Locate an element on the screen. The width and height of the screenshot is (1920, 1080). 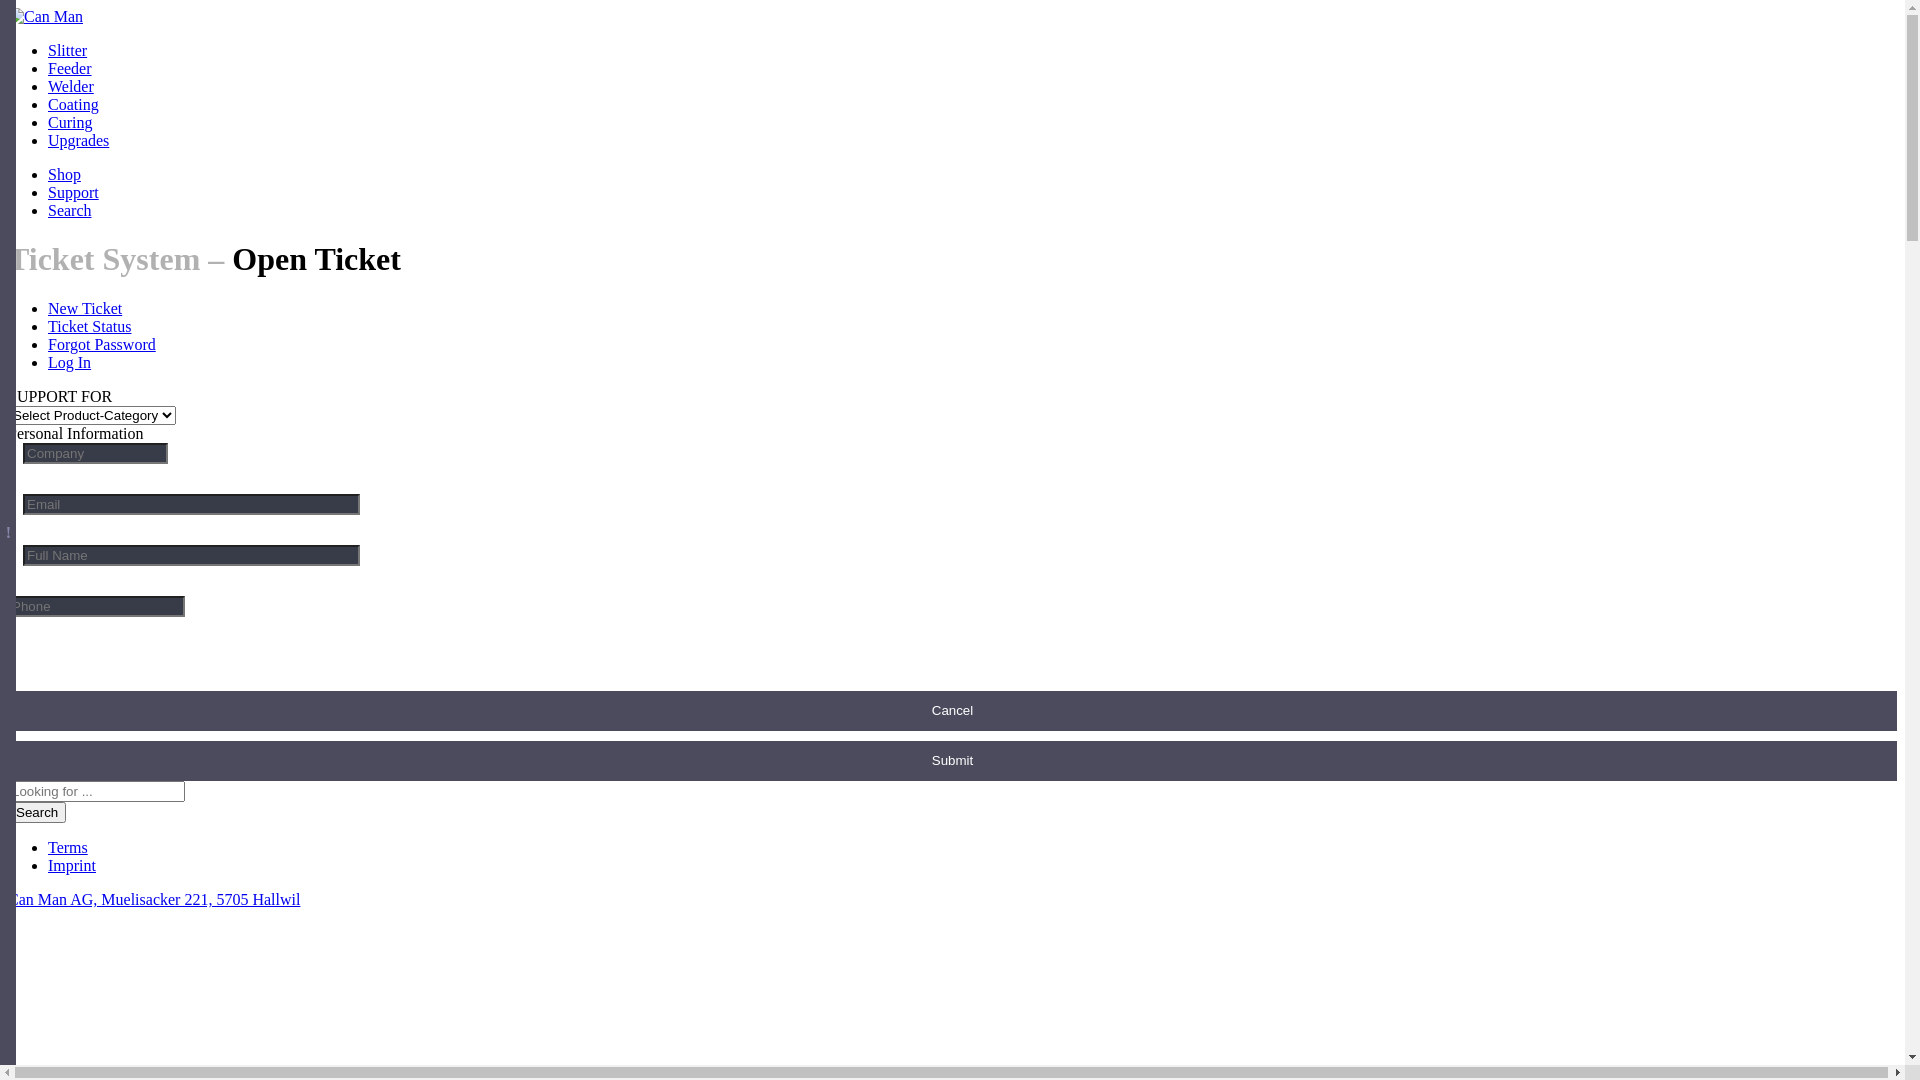
Shop is located at coordinates (64, 174).